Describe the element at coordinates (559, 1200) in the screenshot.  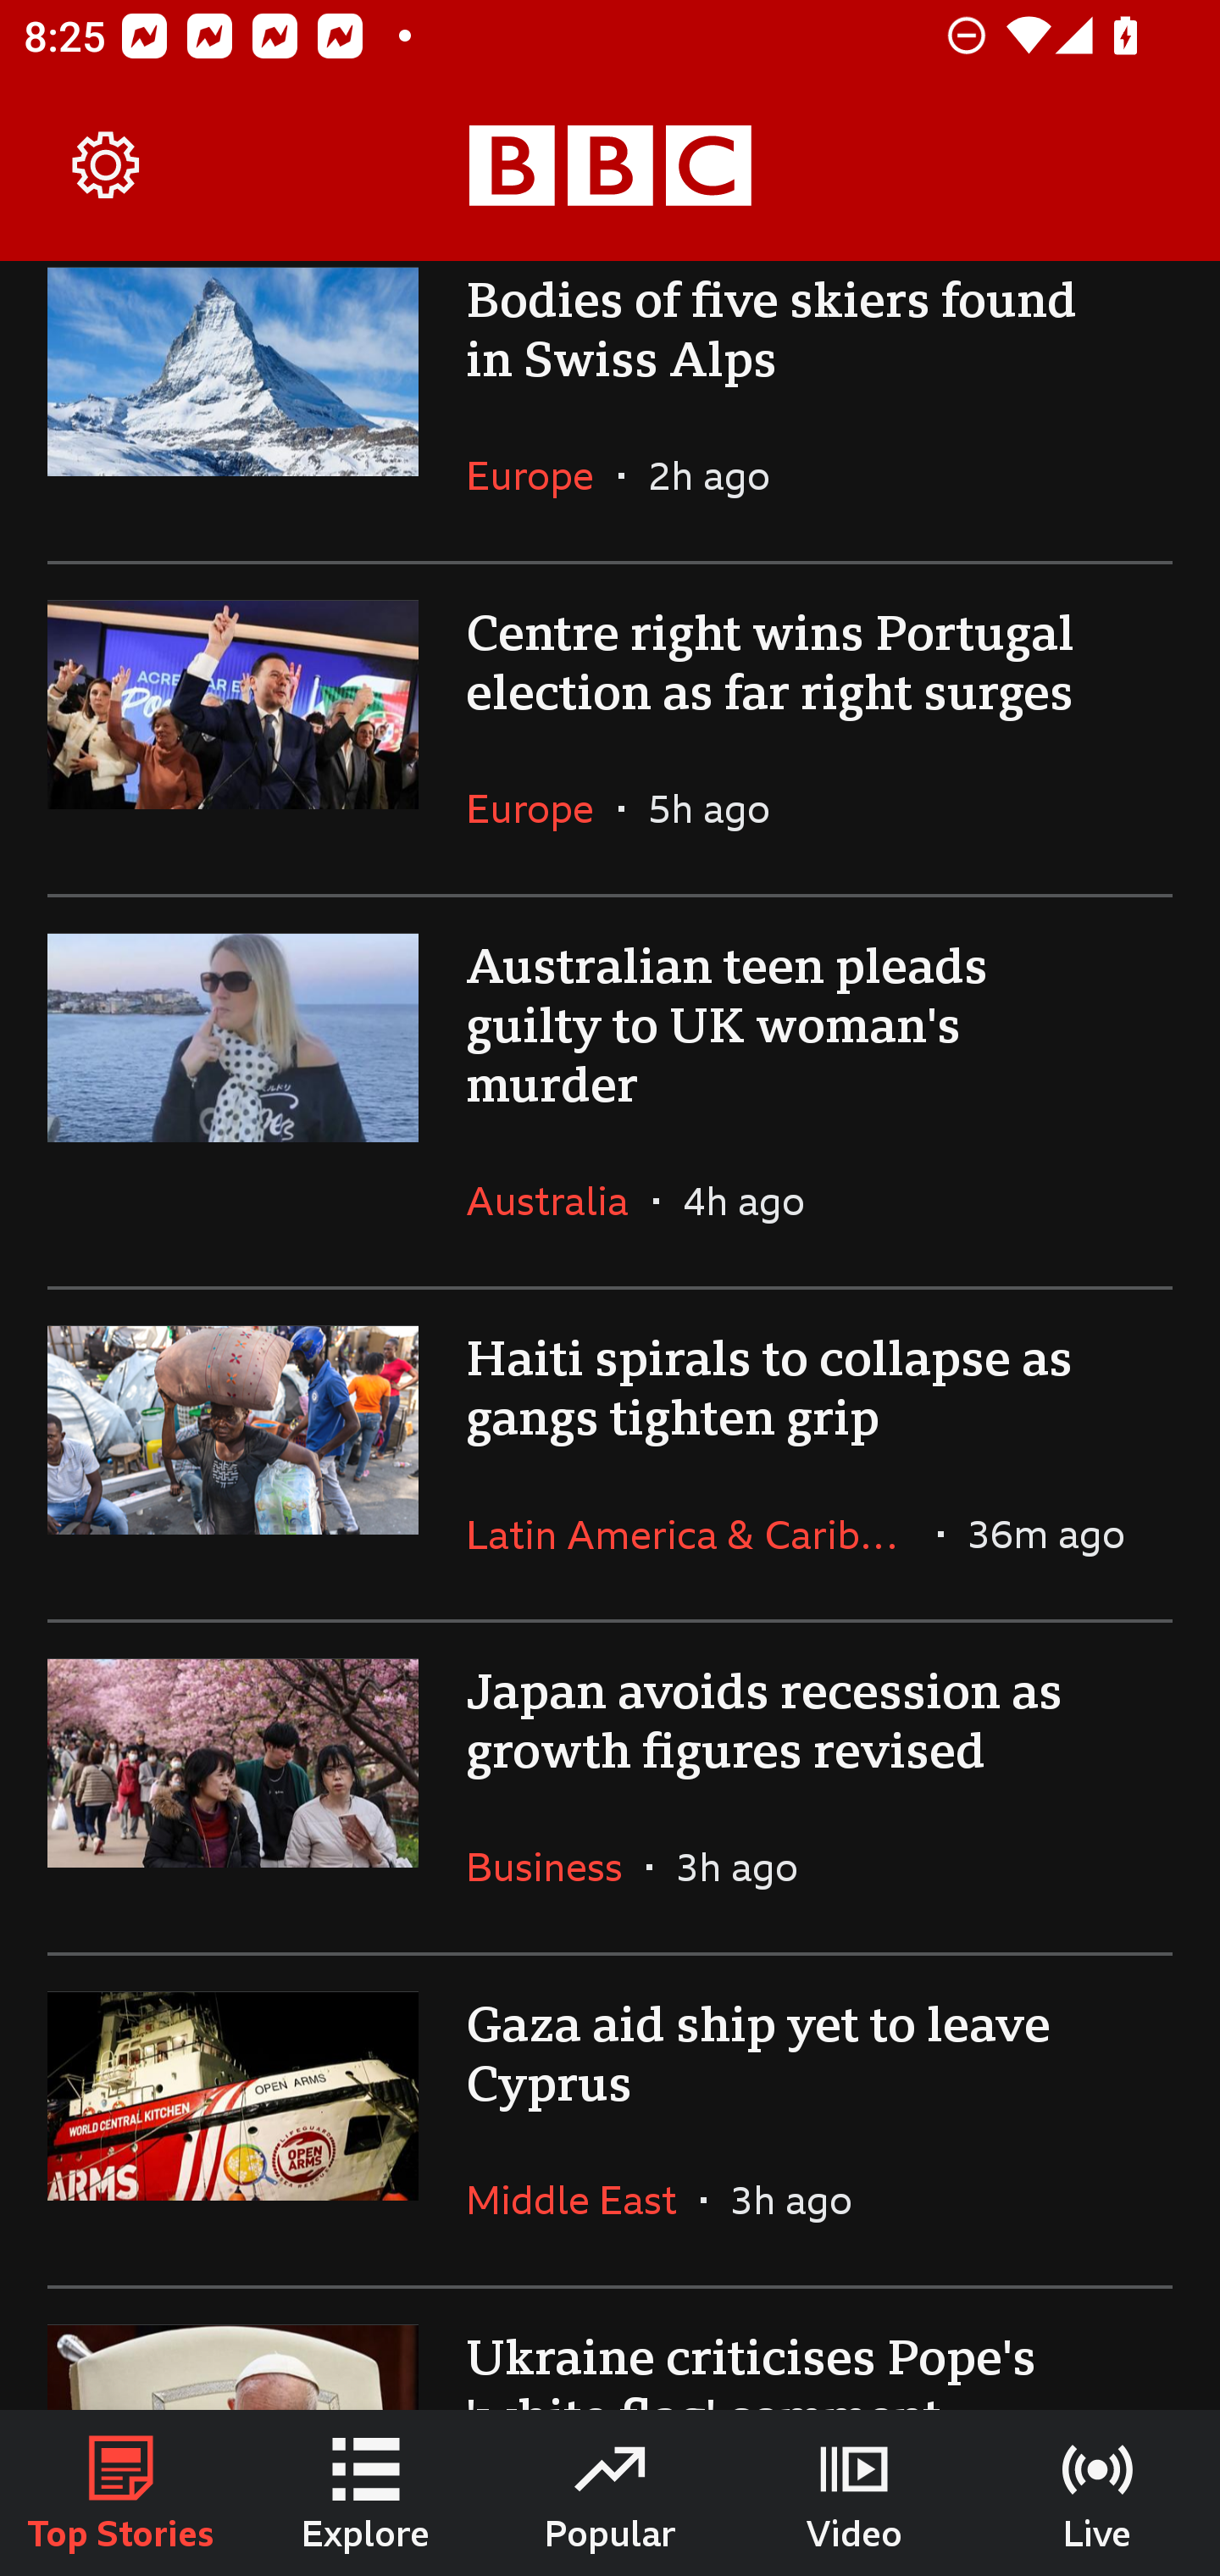
I see `Australia In the section Australia` at that location.